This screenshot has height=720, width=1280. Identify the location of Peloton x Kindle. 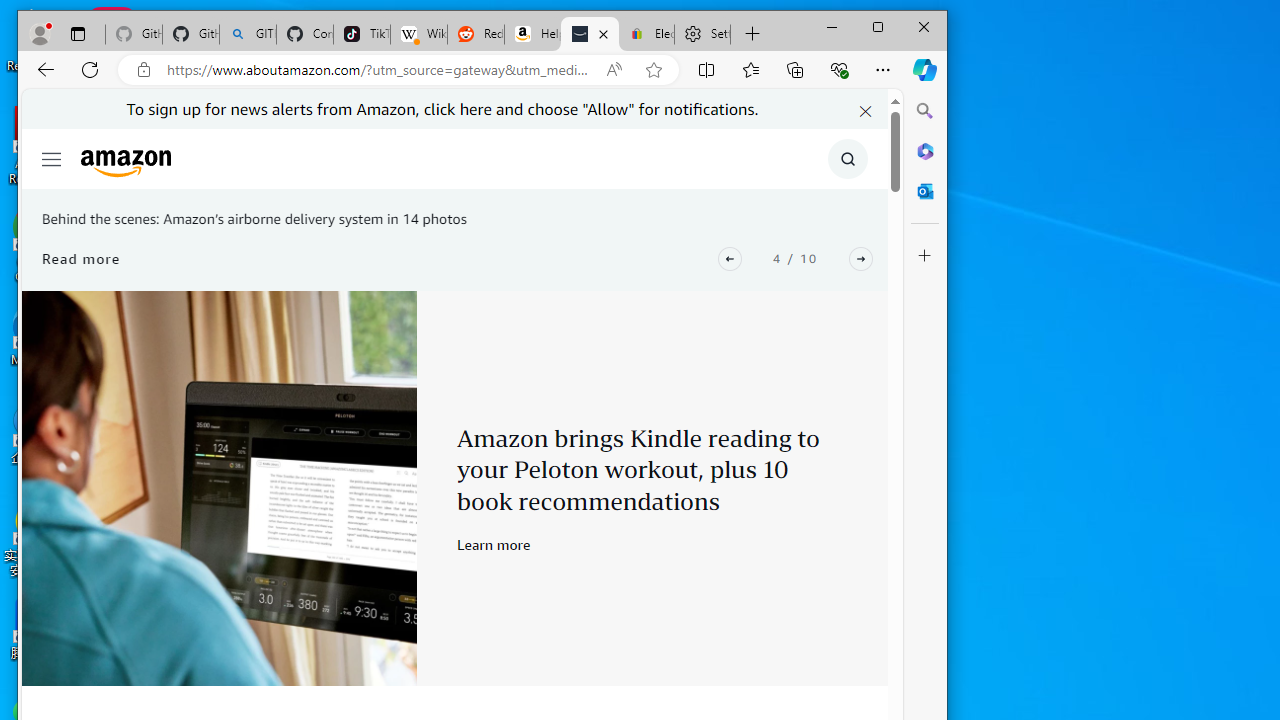
(219, 488).